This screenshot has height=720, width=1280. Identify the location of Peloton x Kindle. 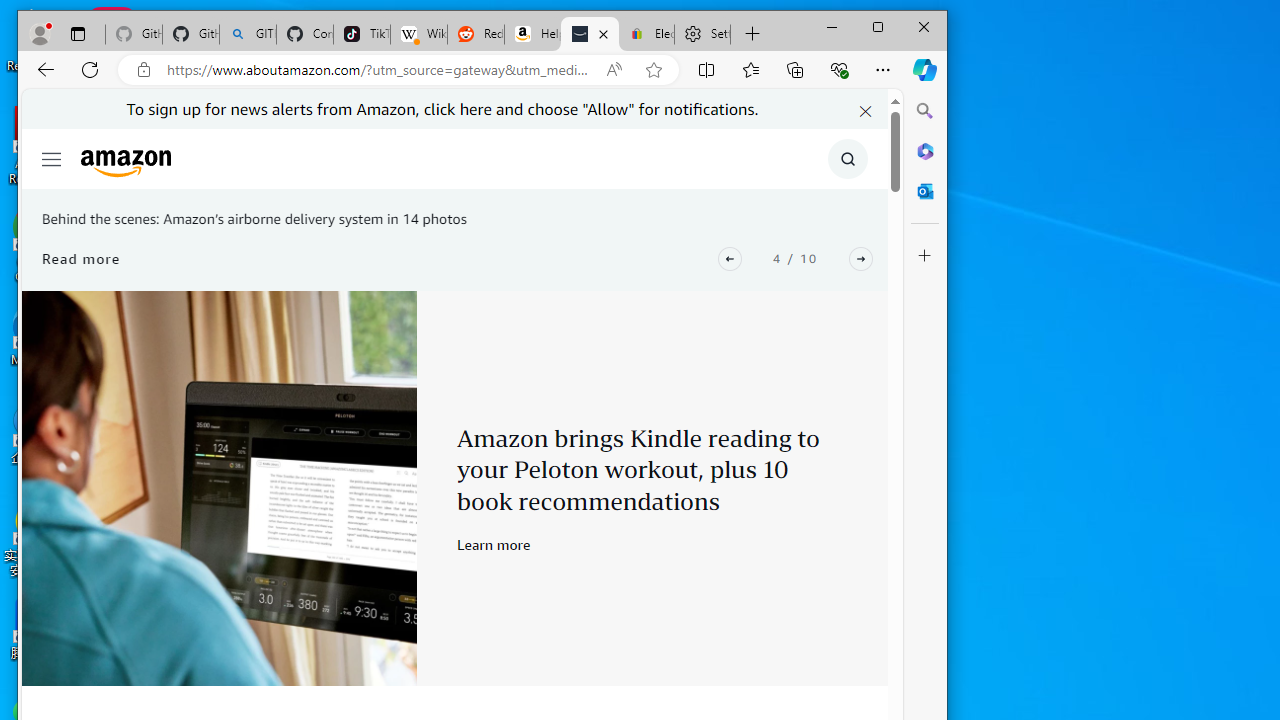
(219, 488).